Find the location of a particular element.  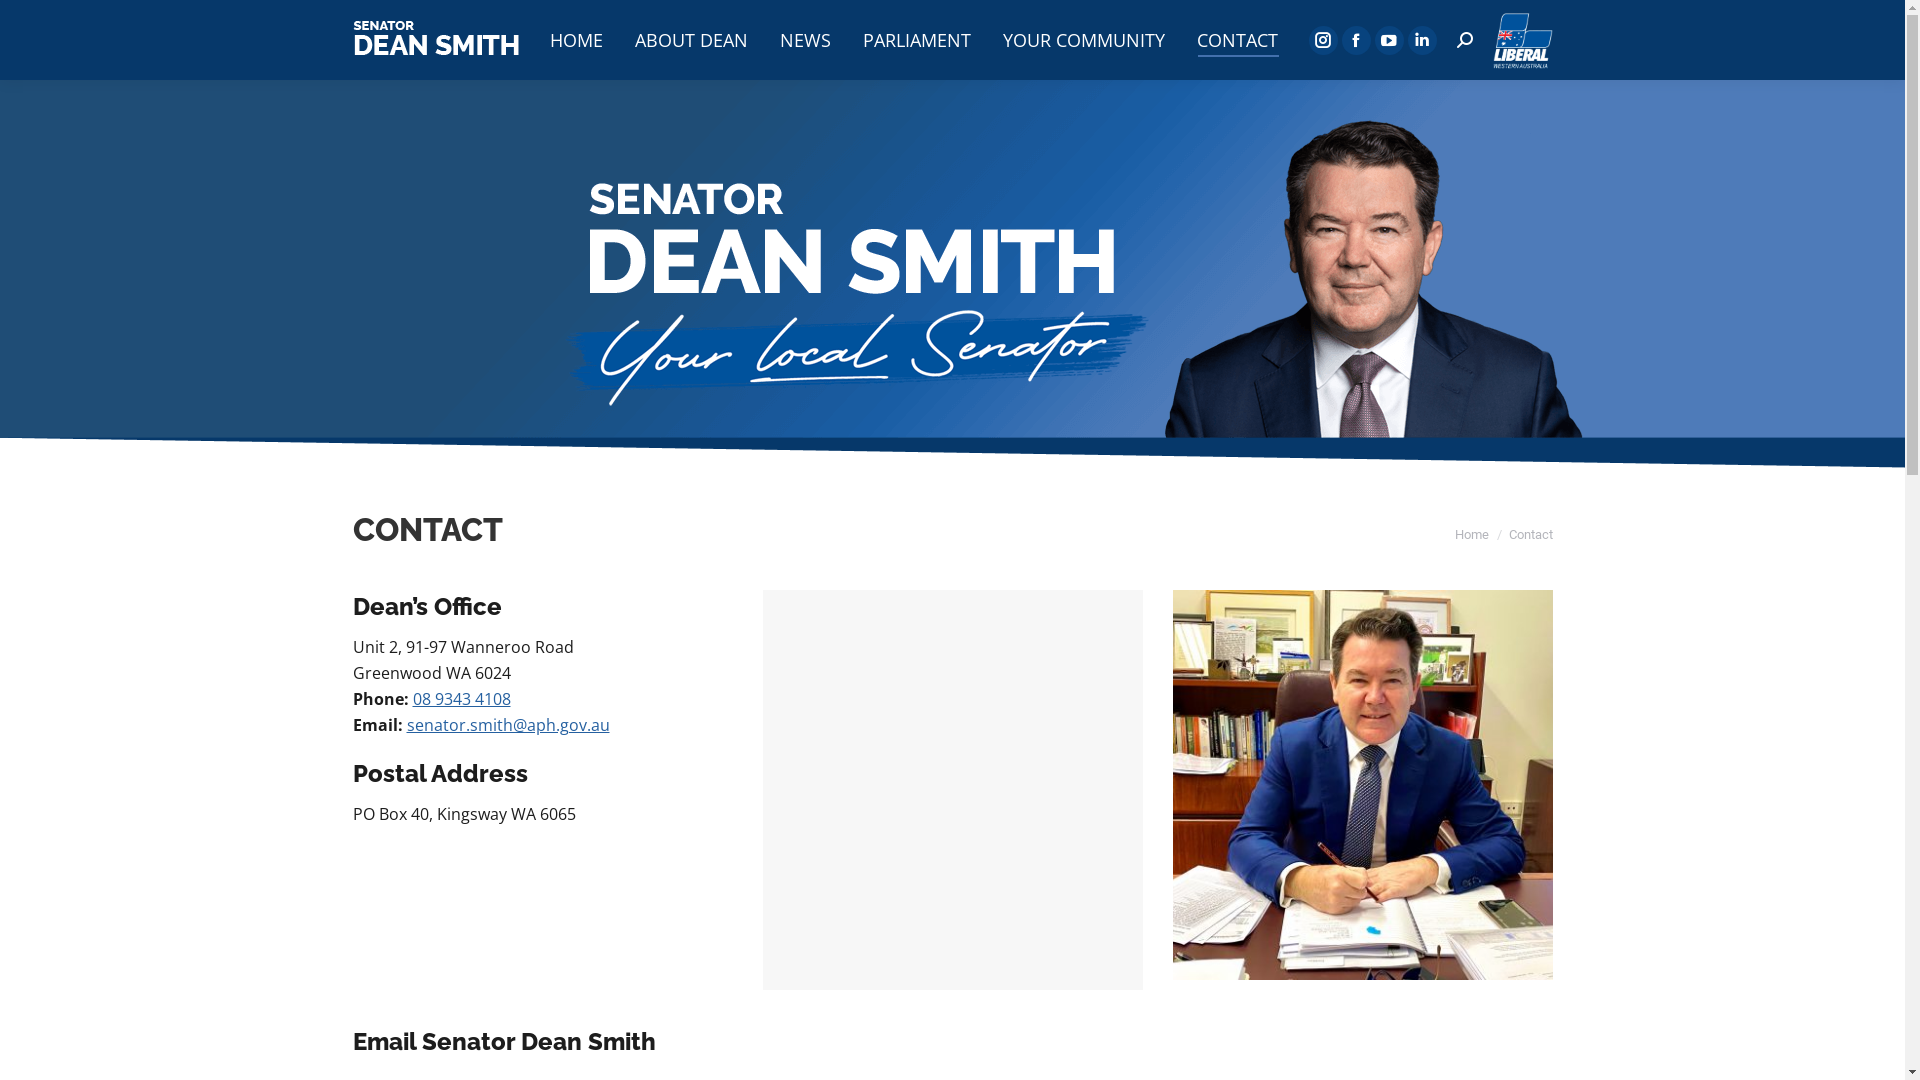

HOME is located at coordinates (576, 40).